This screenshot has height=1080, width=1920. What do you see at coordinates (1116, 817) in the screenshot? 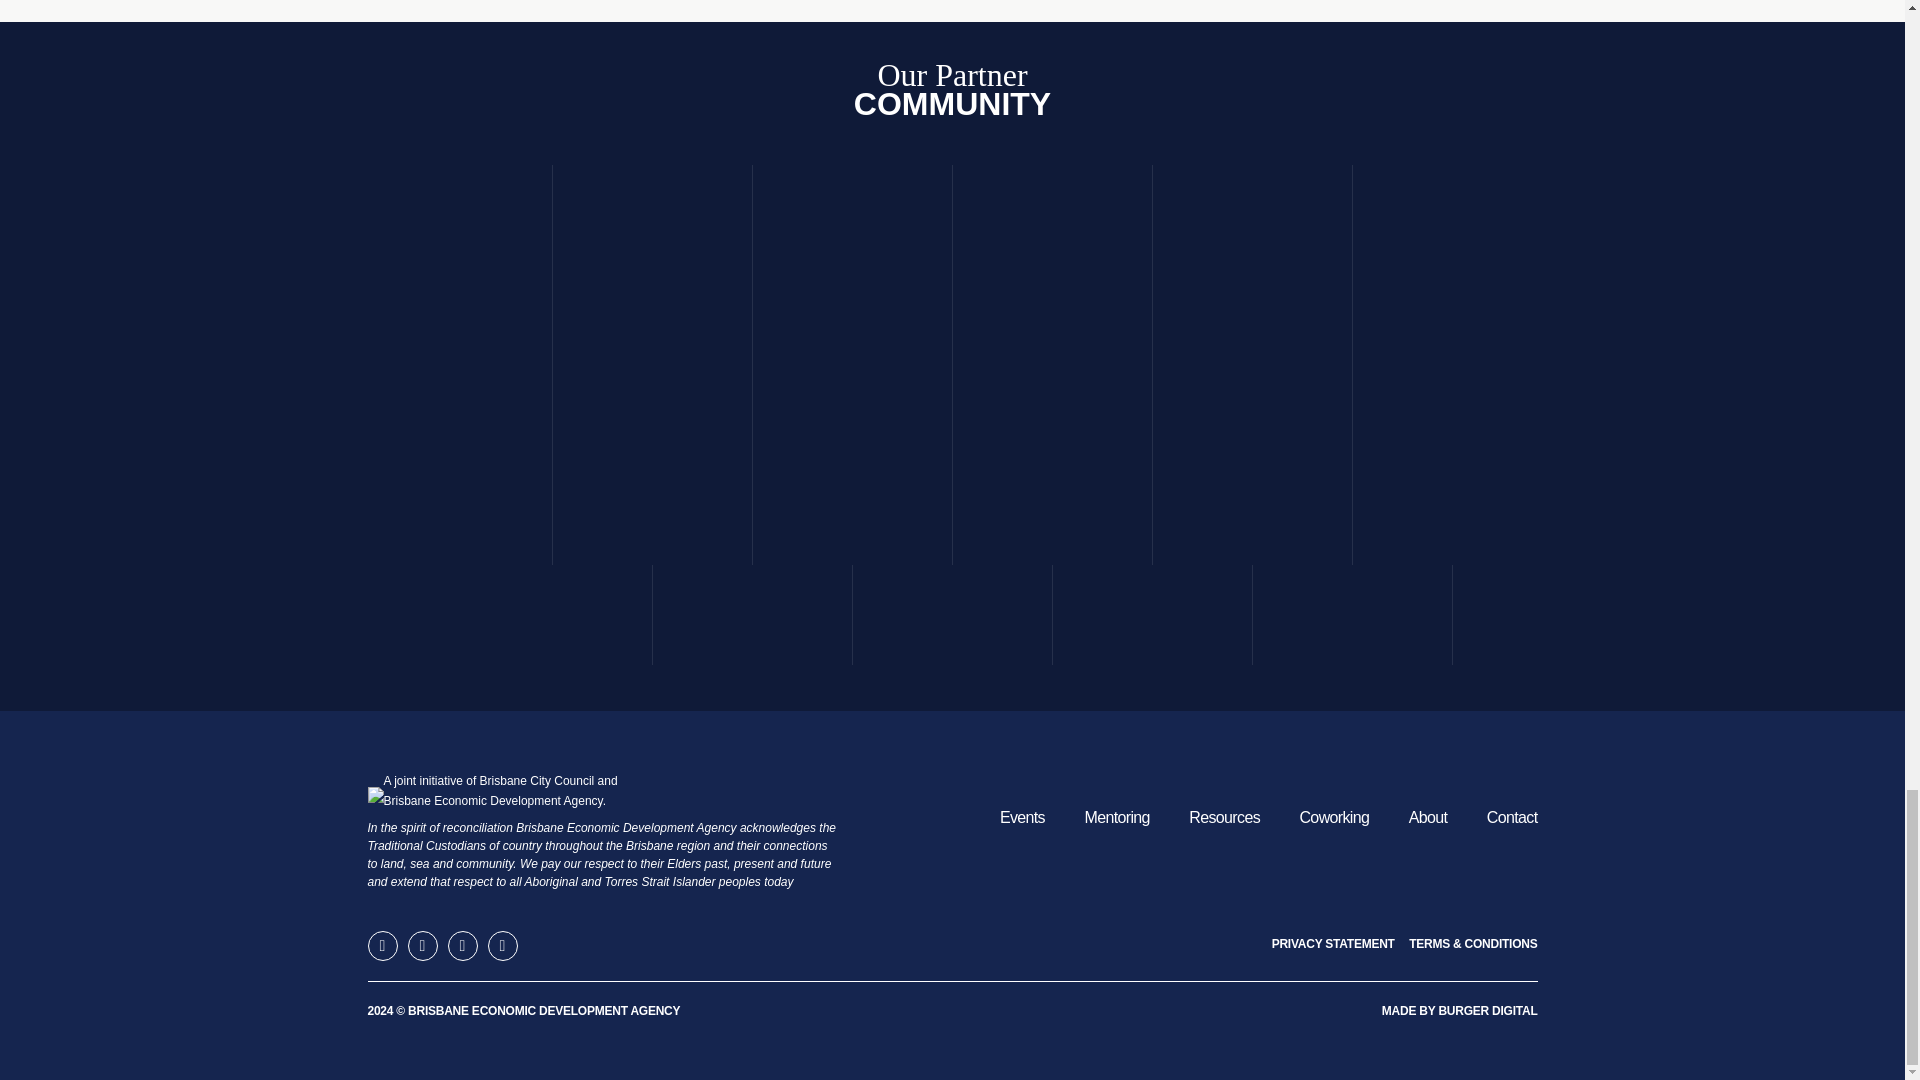
I see `Mentoring` at bounding box center [1116, 817].